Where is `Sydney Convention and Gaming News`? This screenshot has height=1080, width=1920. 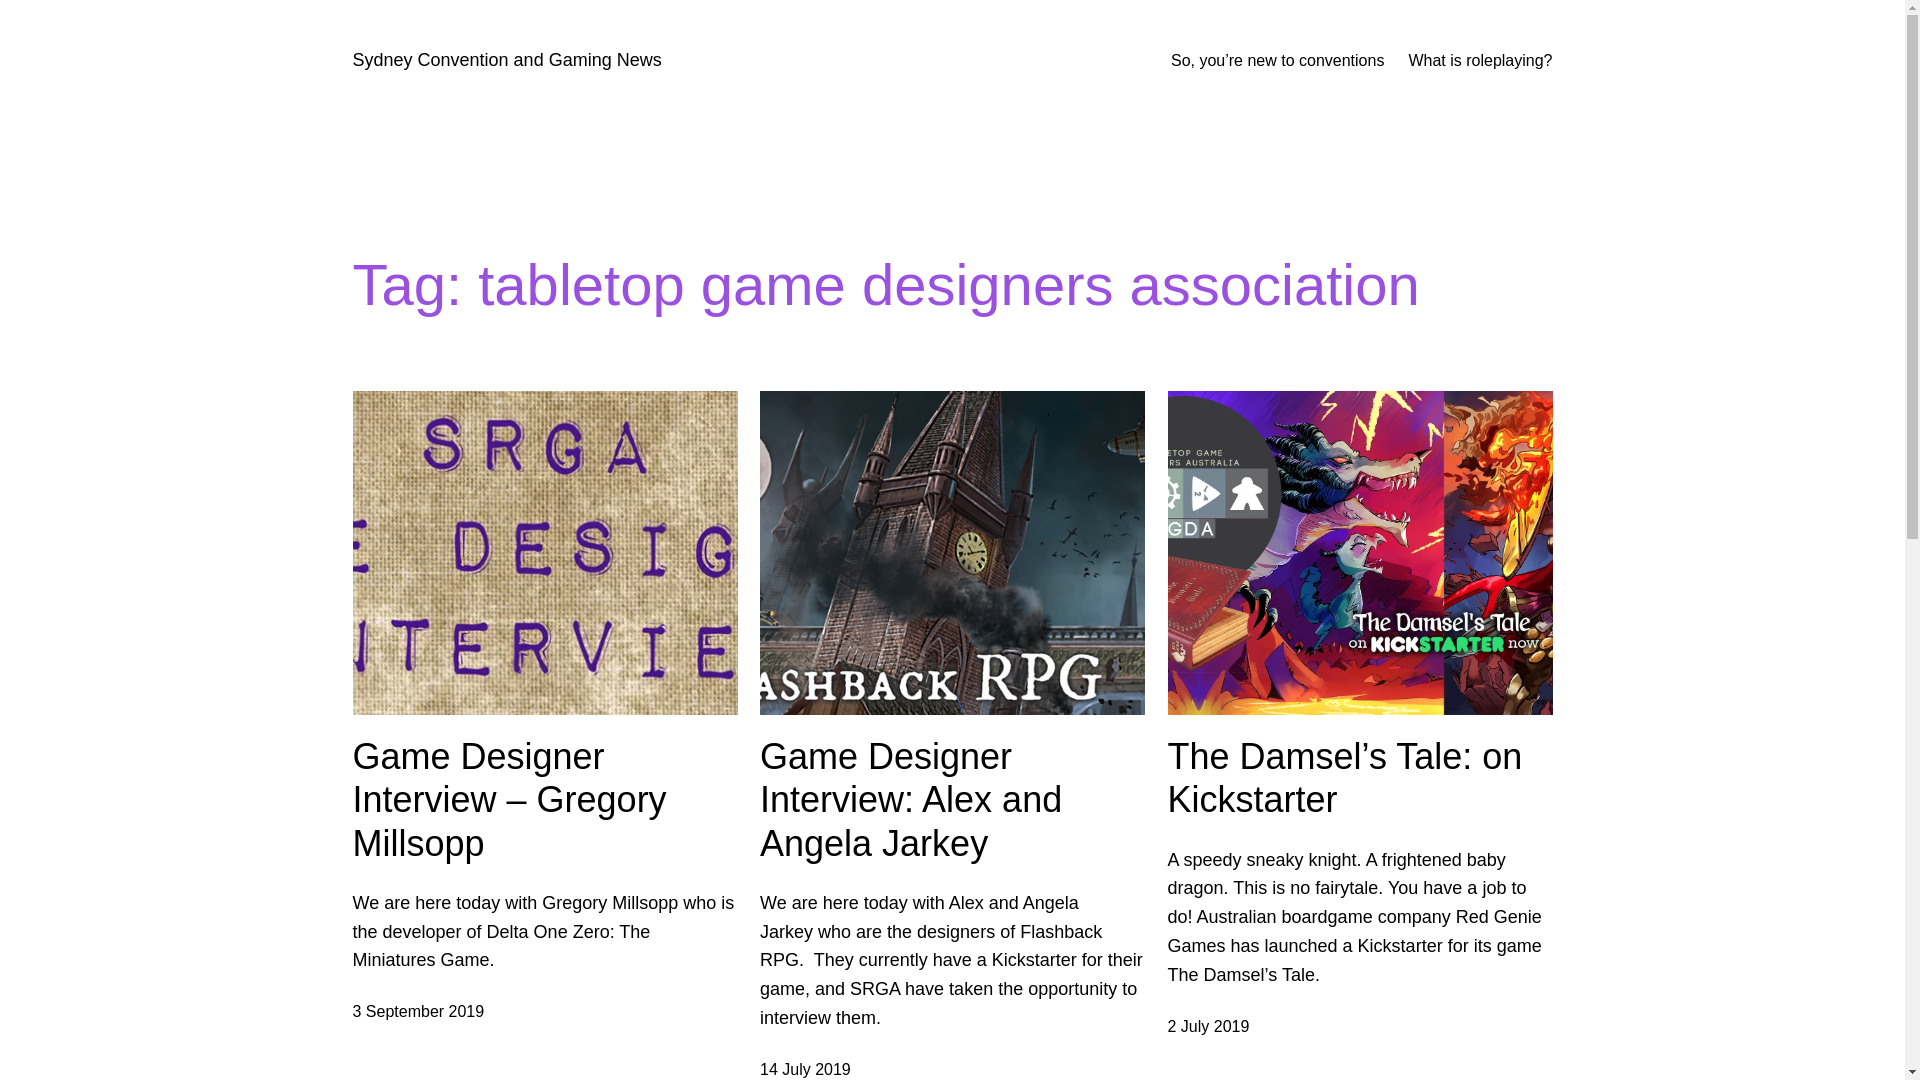 Sydney Convention and Gaming News is located at coordinates (506, 60).